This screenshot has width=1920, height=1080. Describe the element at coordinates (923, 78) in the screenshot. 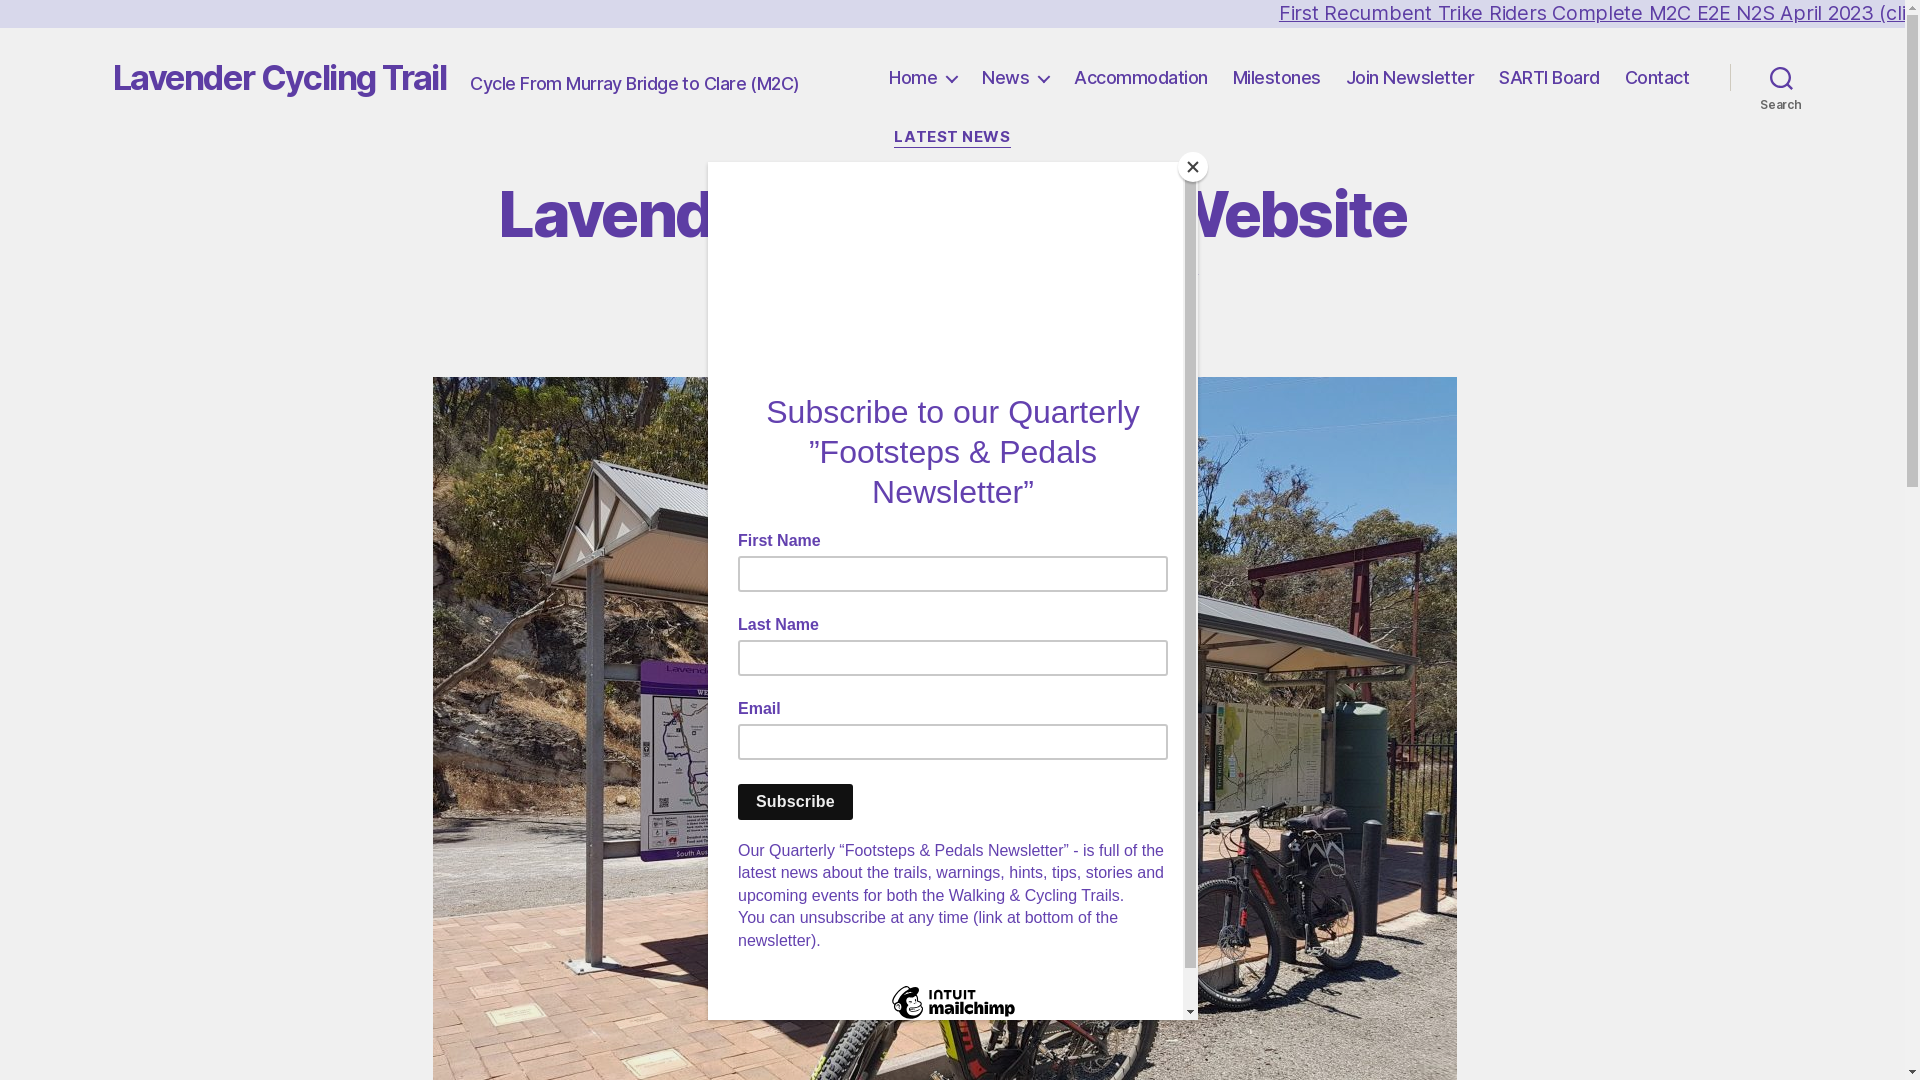

I see `Home` at that location.